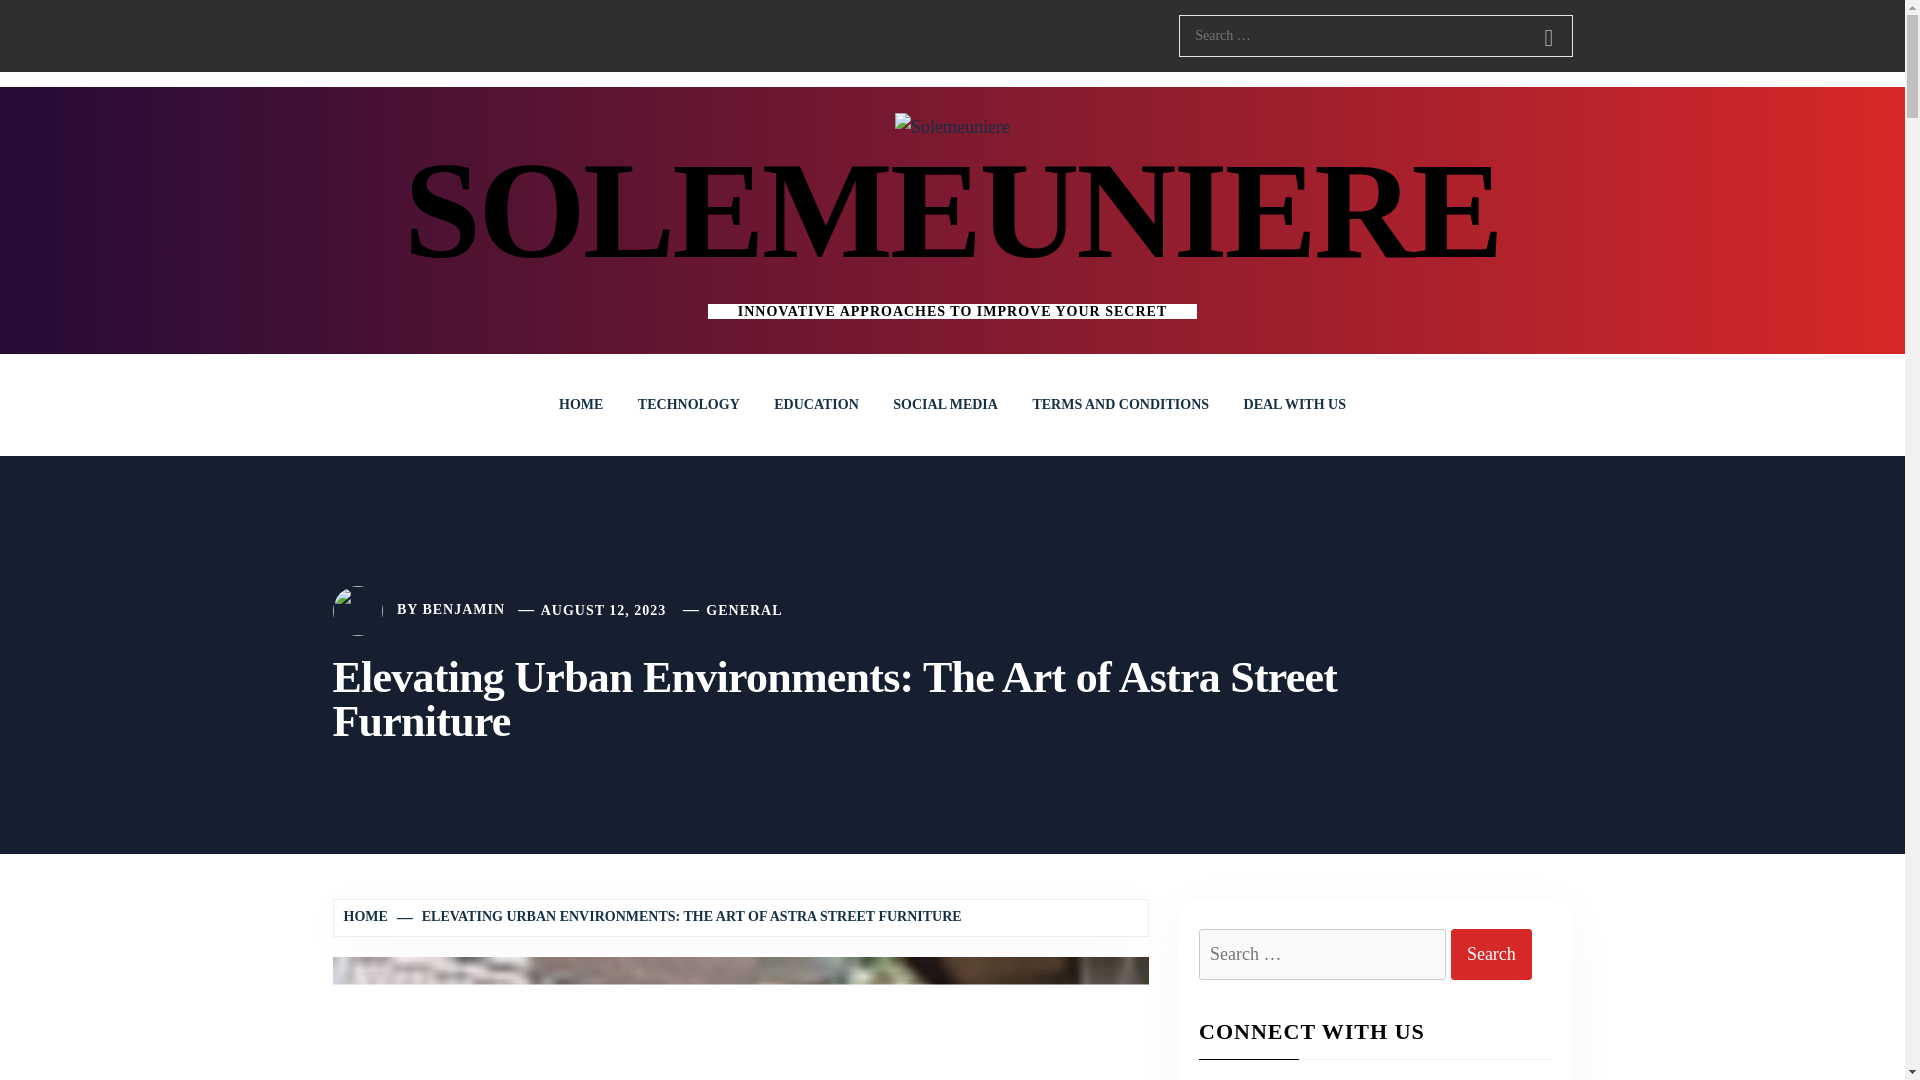 The height and width of the screenshot is (1080, 1920). Describe the element at coordinates (816, 404) in the screenshot. I see `EDUCATION` at that location.